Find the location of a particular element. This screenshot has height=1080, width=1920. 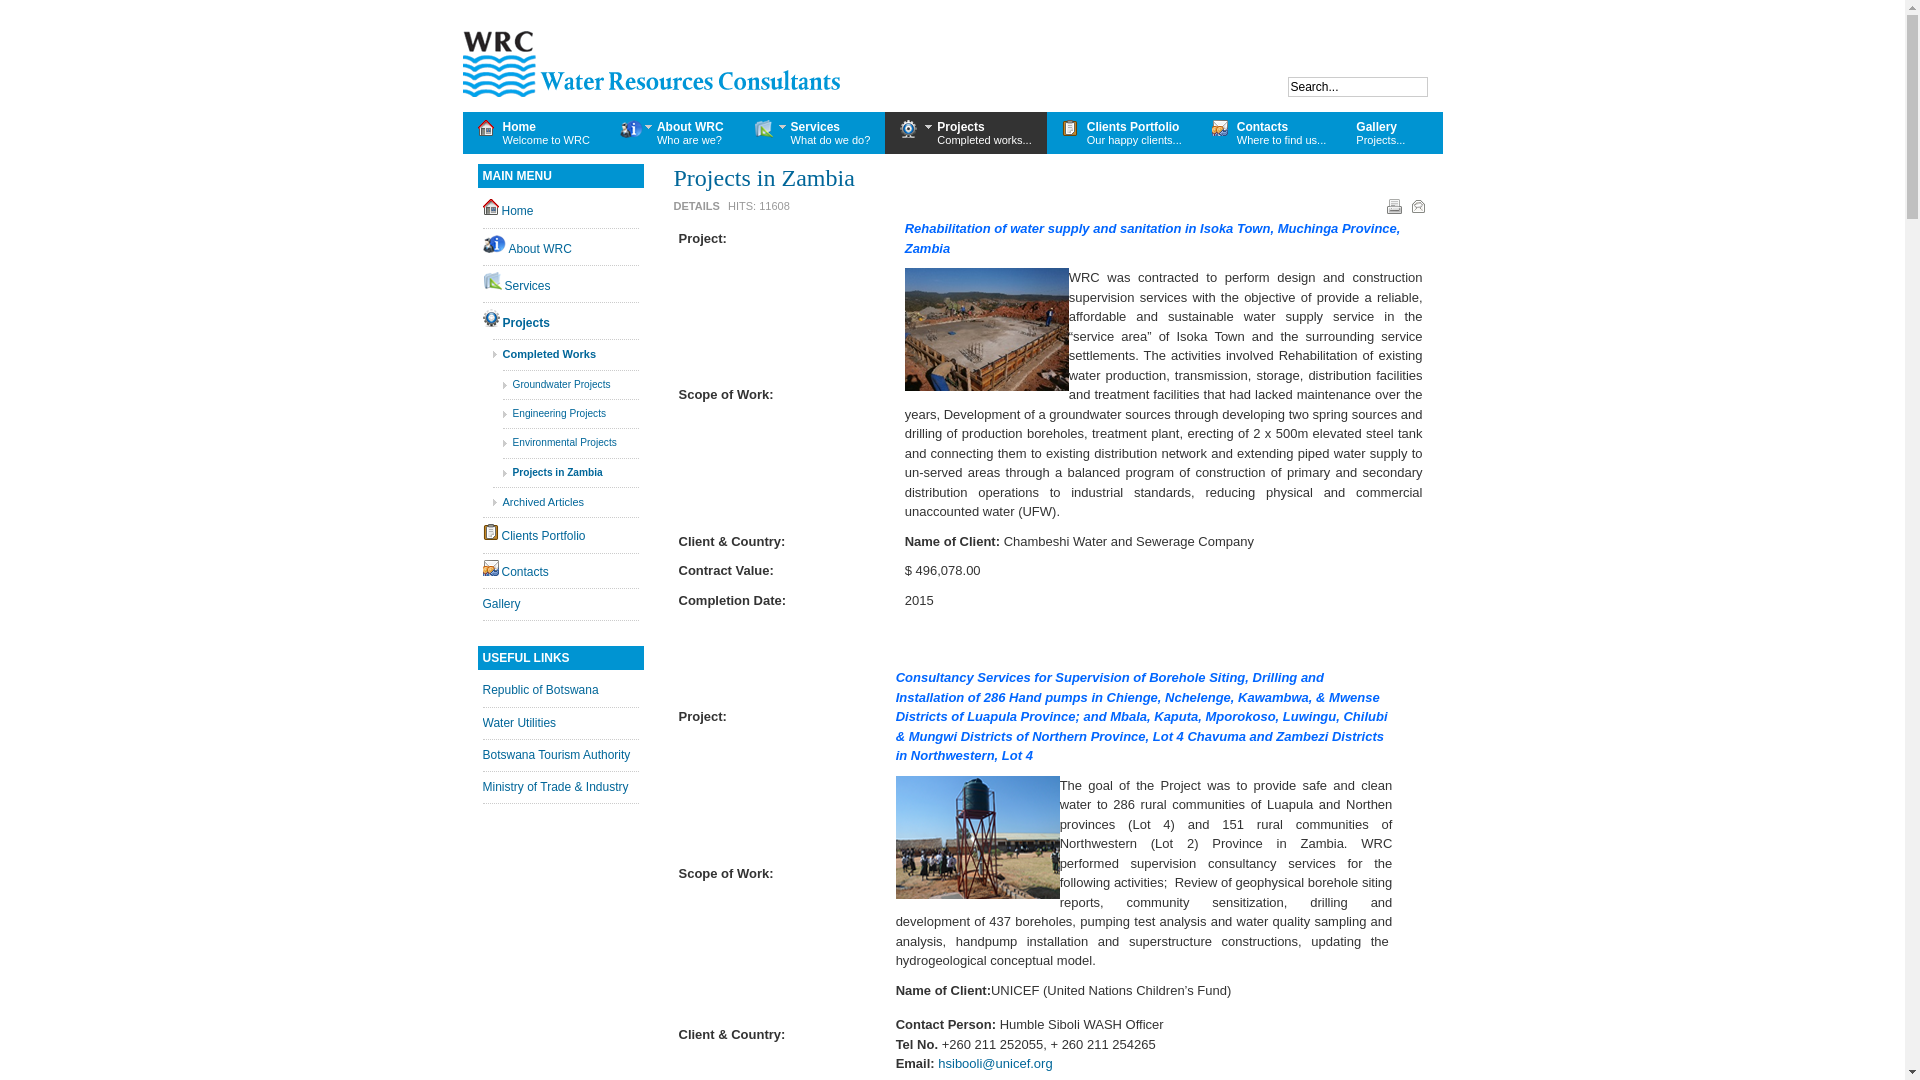

About WRC
Who are we? is located at coordinates (672, 133).